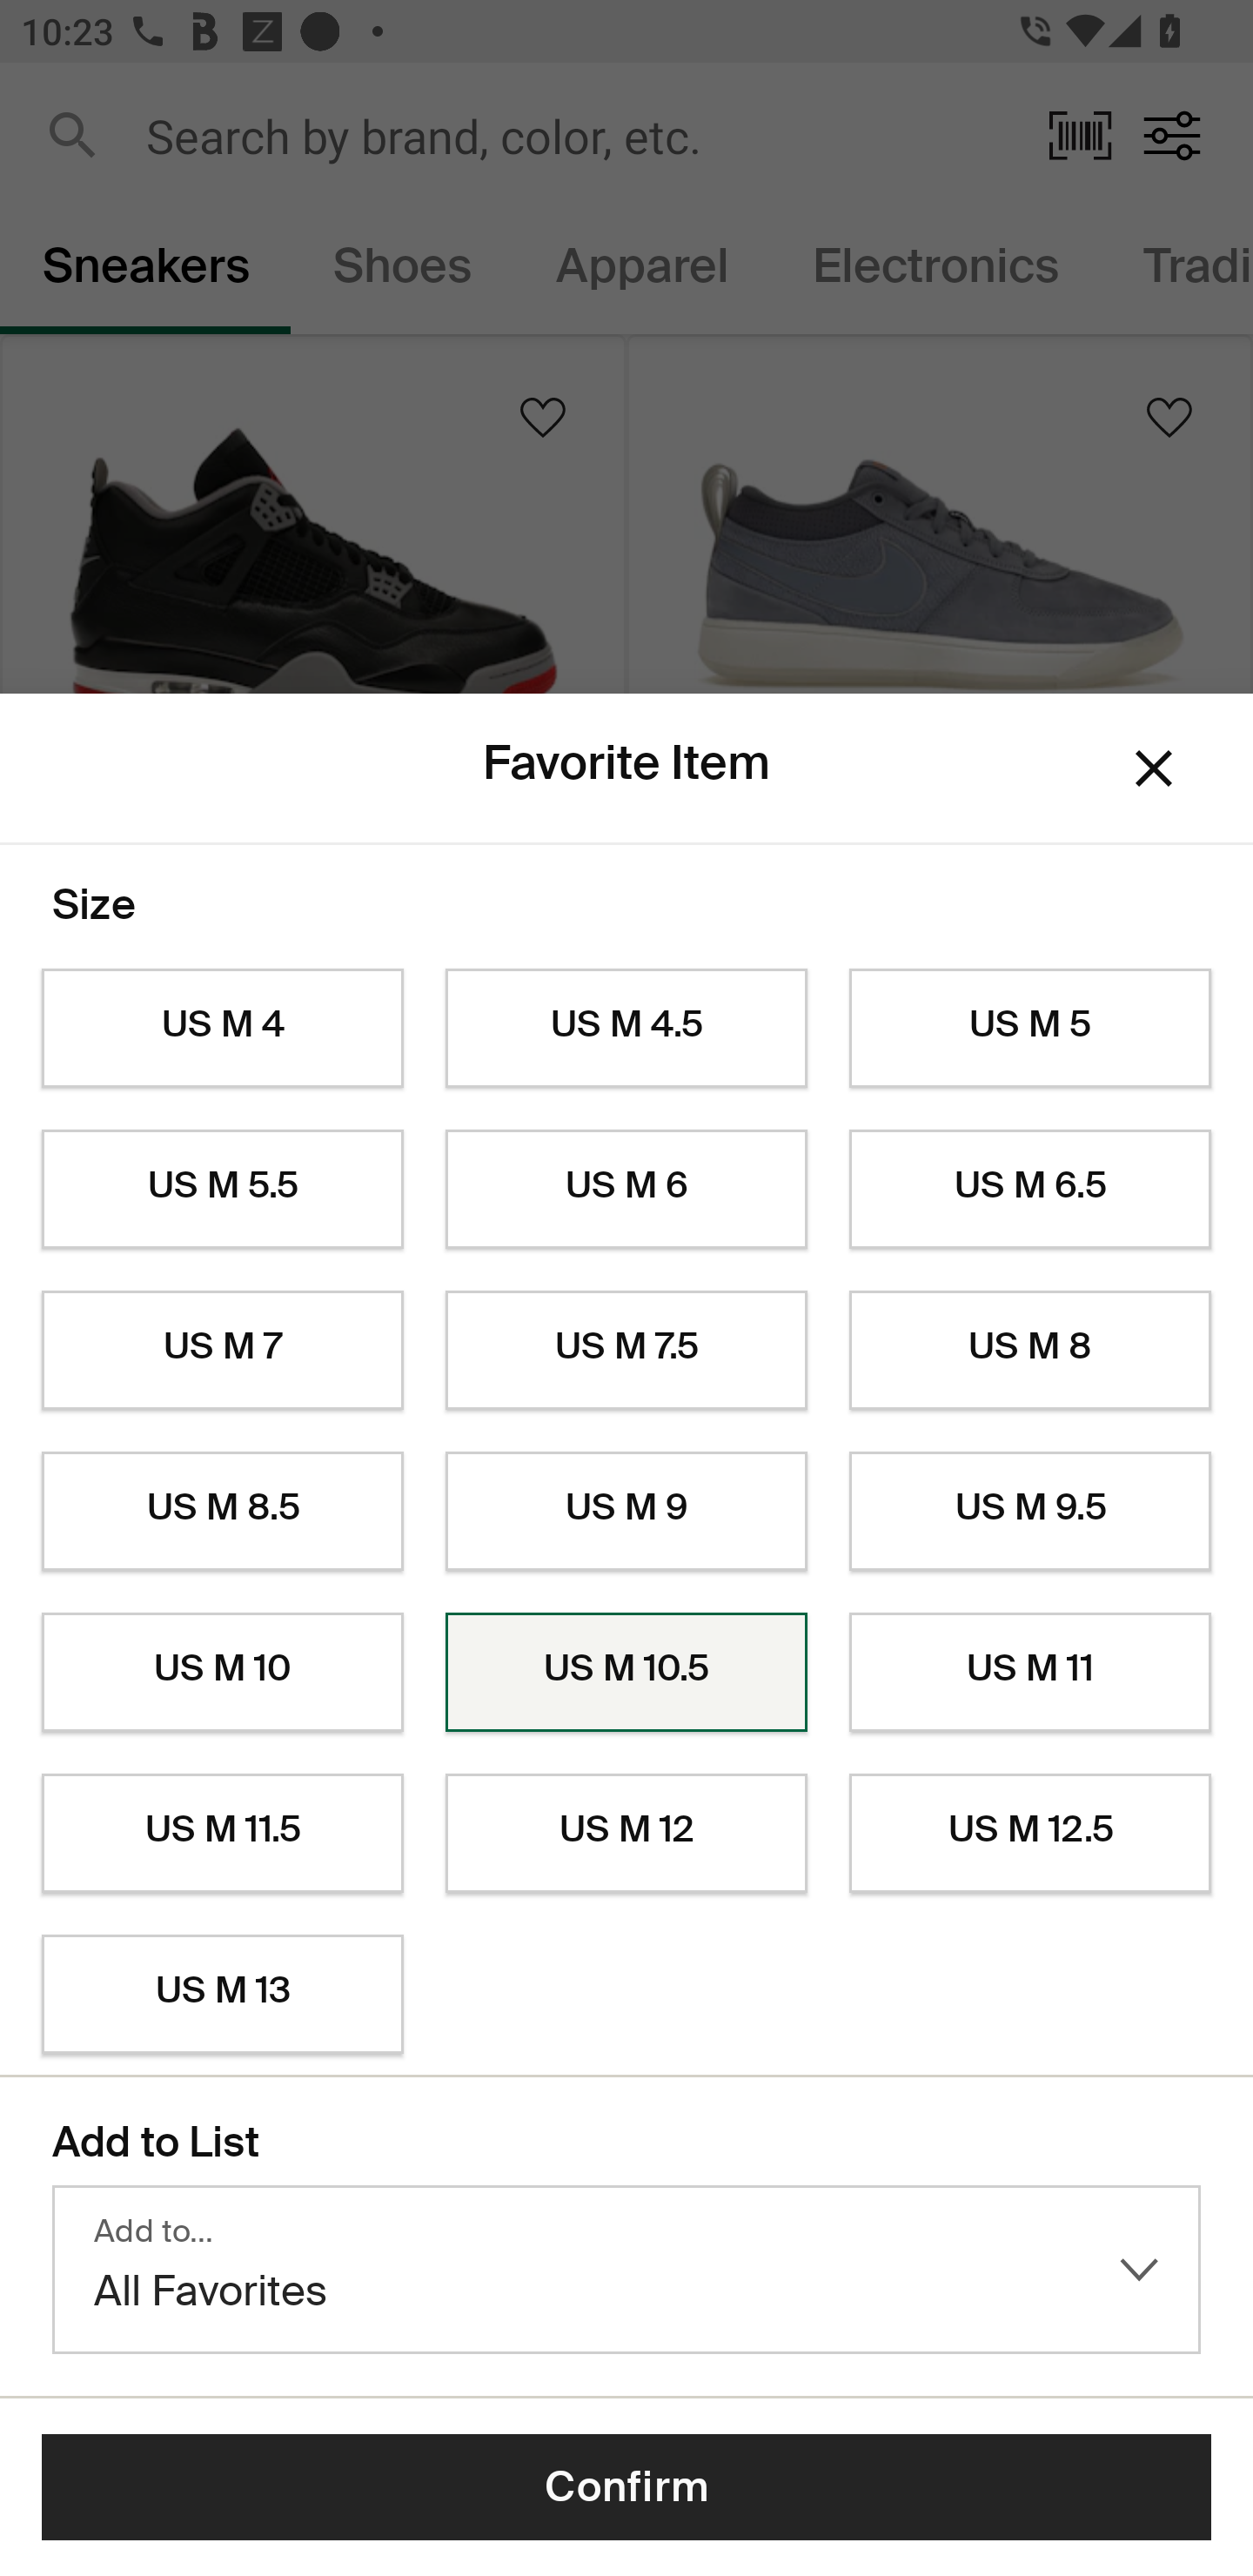 Image resolution: width=1253 pixels, height=2576 pixels. What do you see at coordinates (222, 1190) in the screenshot?
I see `US M 5.5` at bounding box center [222, 1190].